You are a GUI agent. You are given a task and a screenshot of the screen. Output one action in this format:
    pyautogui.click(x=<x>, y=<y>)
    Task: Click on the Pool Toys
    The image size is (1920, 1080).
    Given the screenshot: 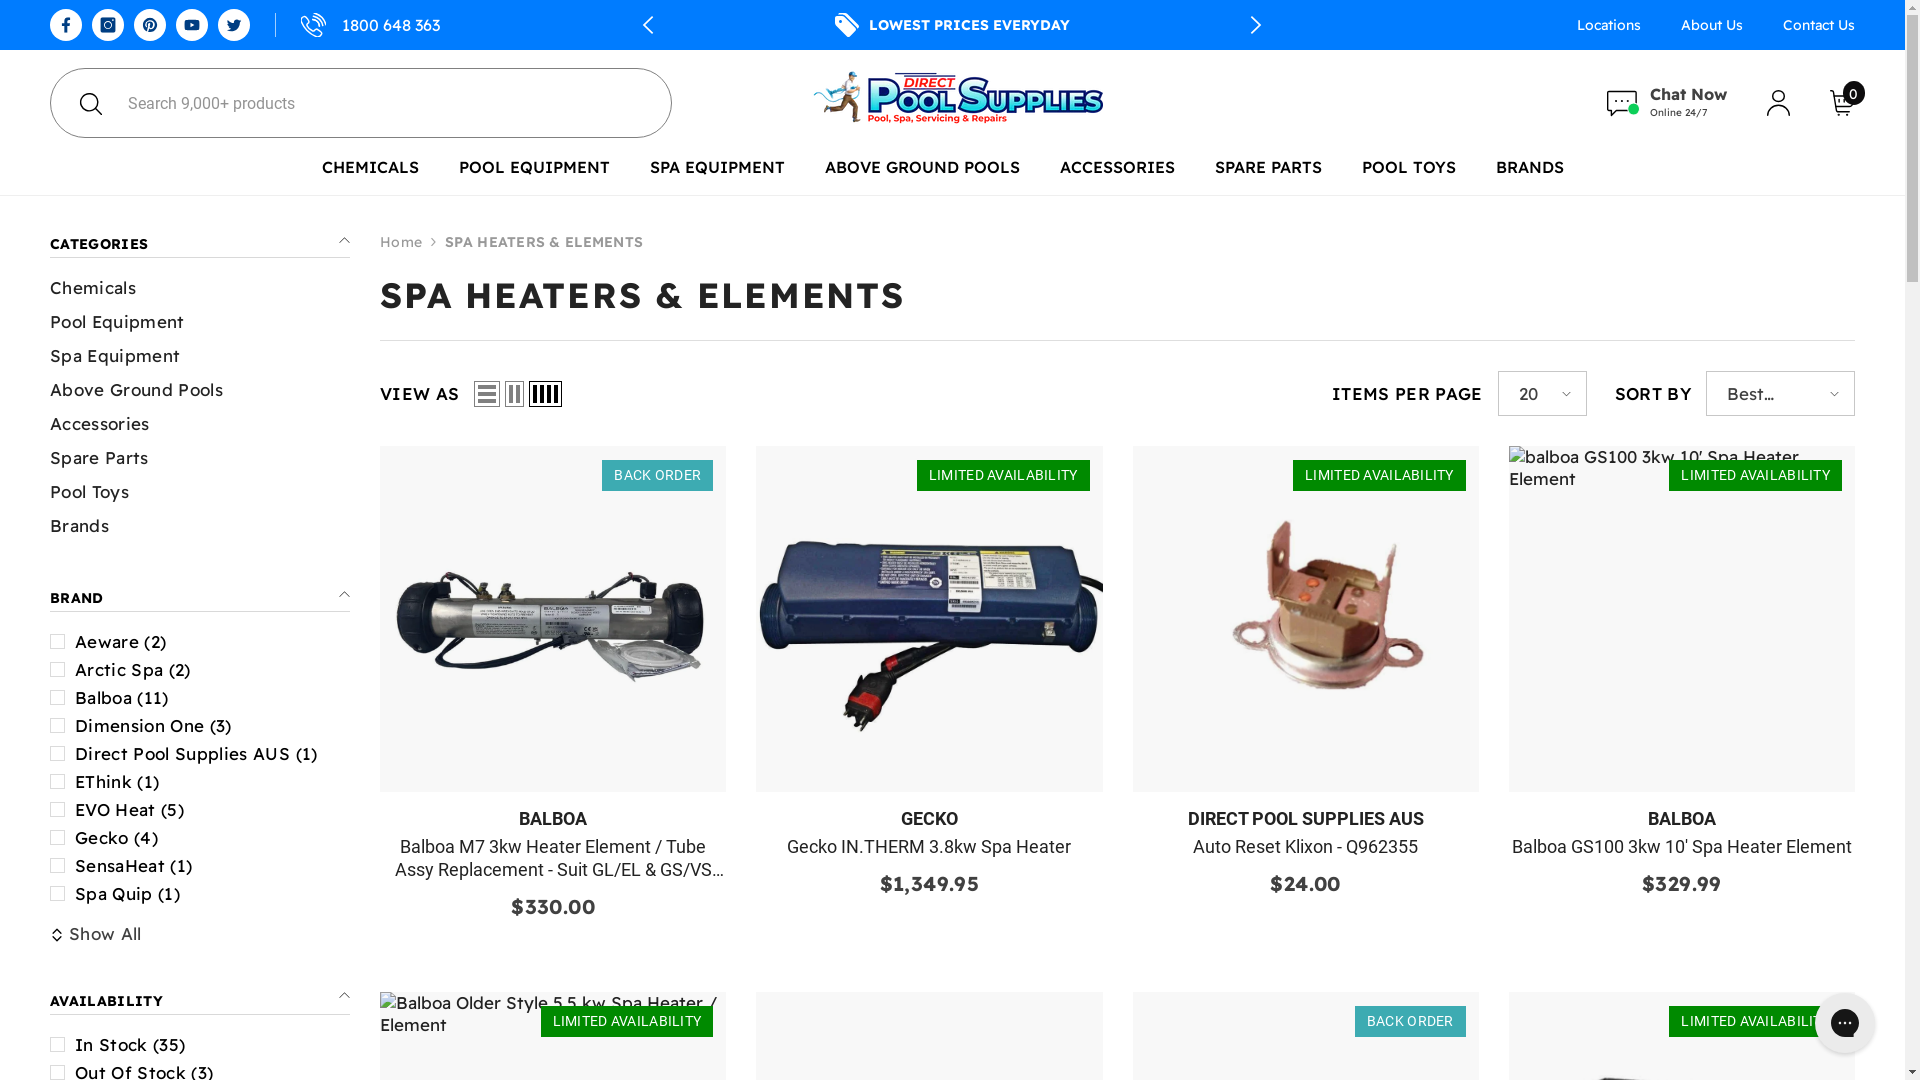 What is the action you would take?
    pyautogui.click(x=90, y=492)
    